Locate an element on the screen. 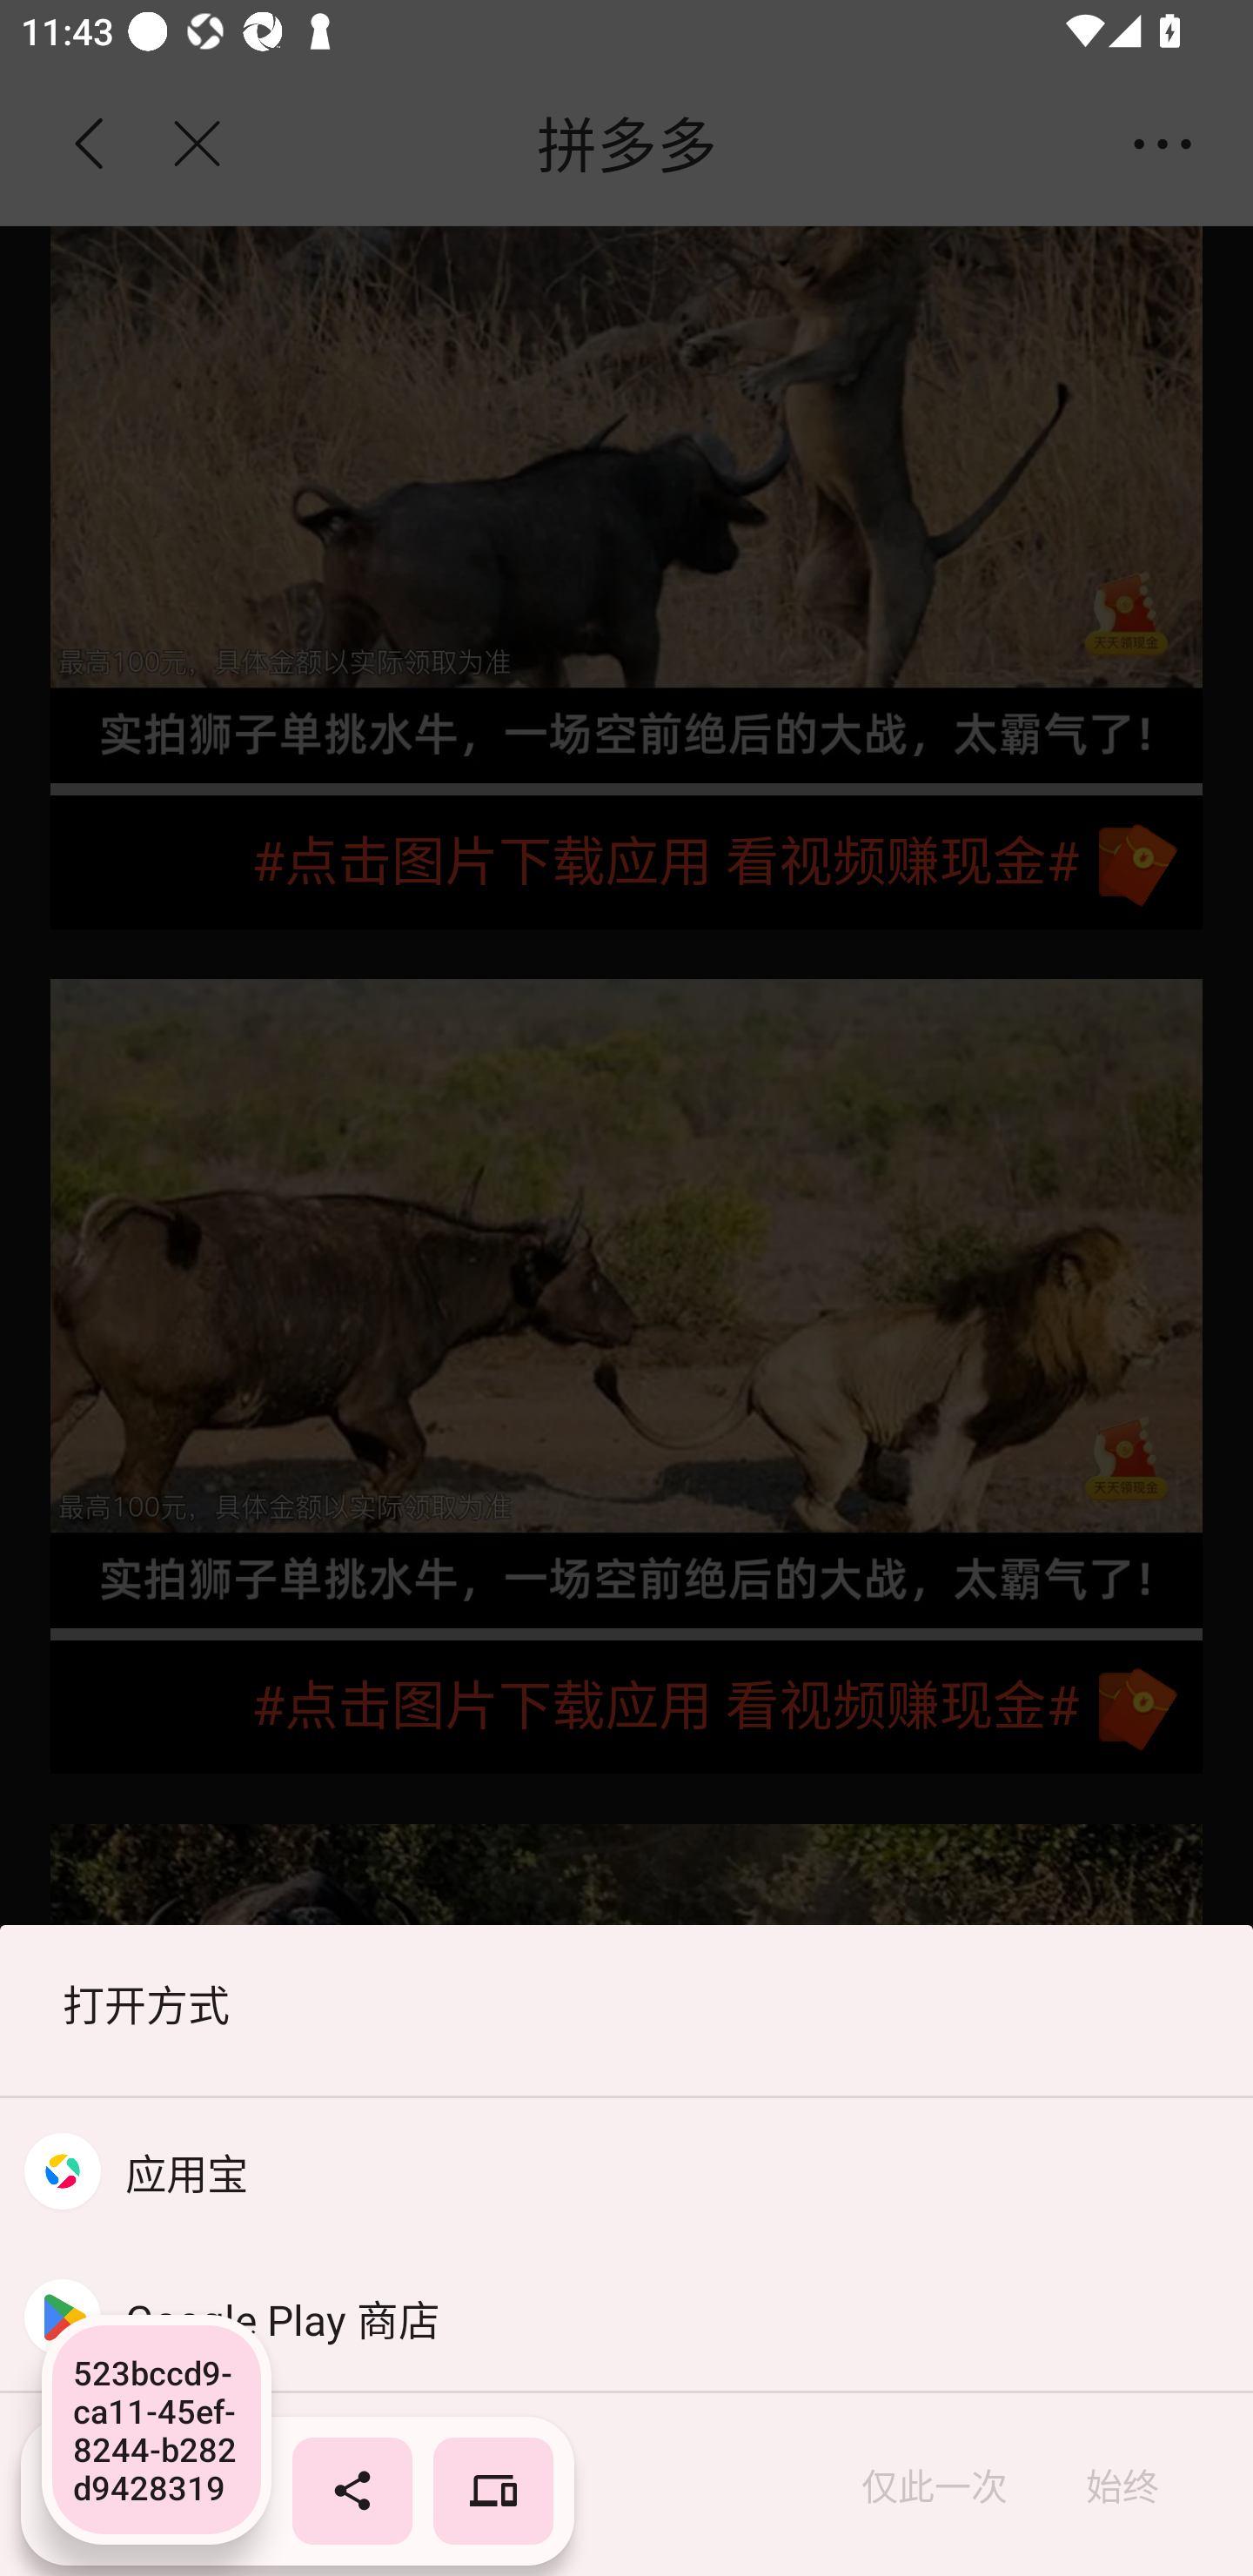 Image resolution: width=1253 pixels, height=2576 pixels. 应用宝 is located at coordinates (626, 2171).